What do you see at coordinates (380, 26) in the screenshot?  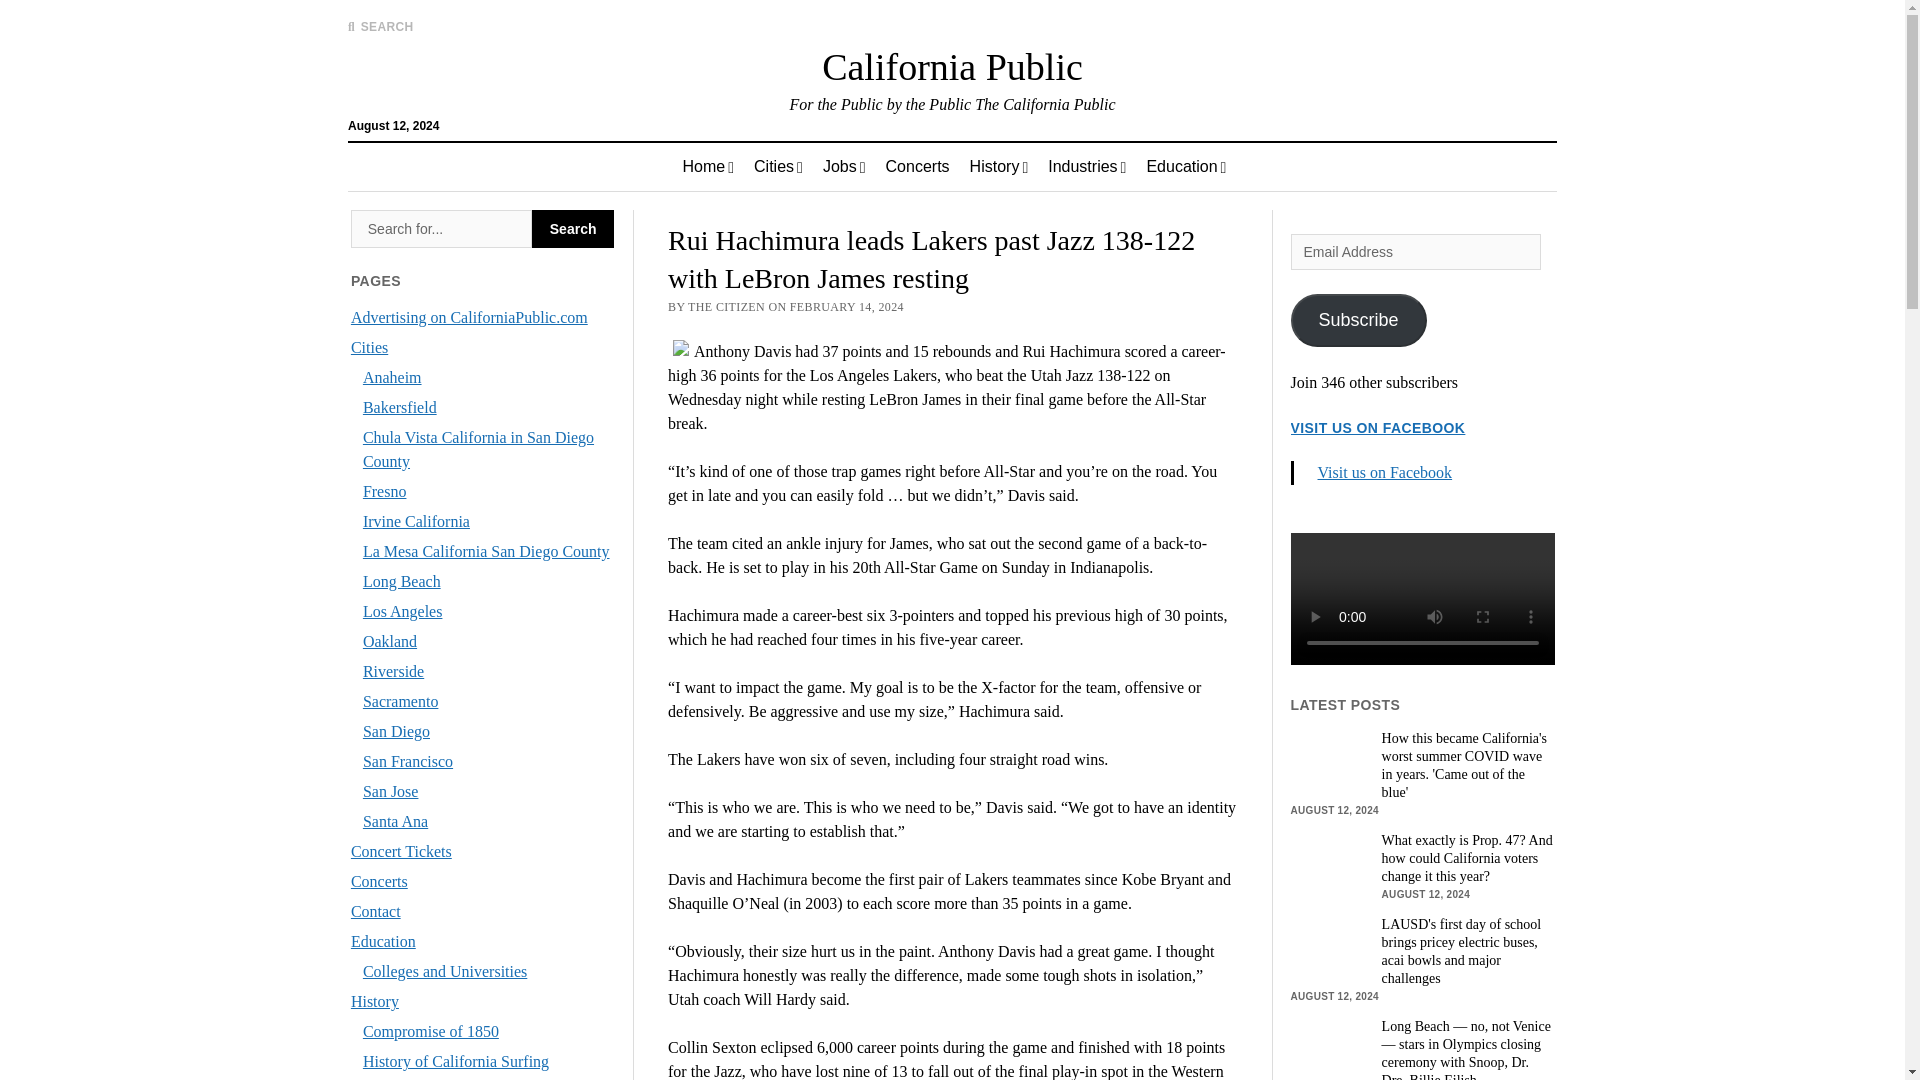 I see `SEARCH` at bounding box center [380, 26].